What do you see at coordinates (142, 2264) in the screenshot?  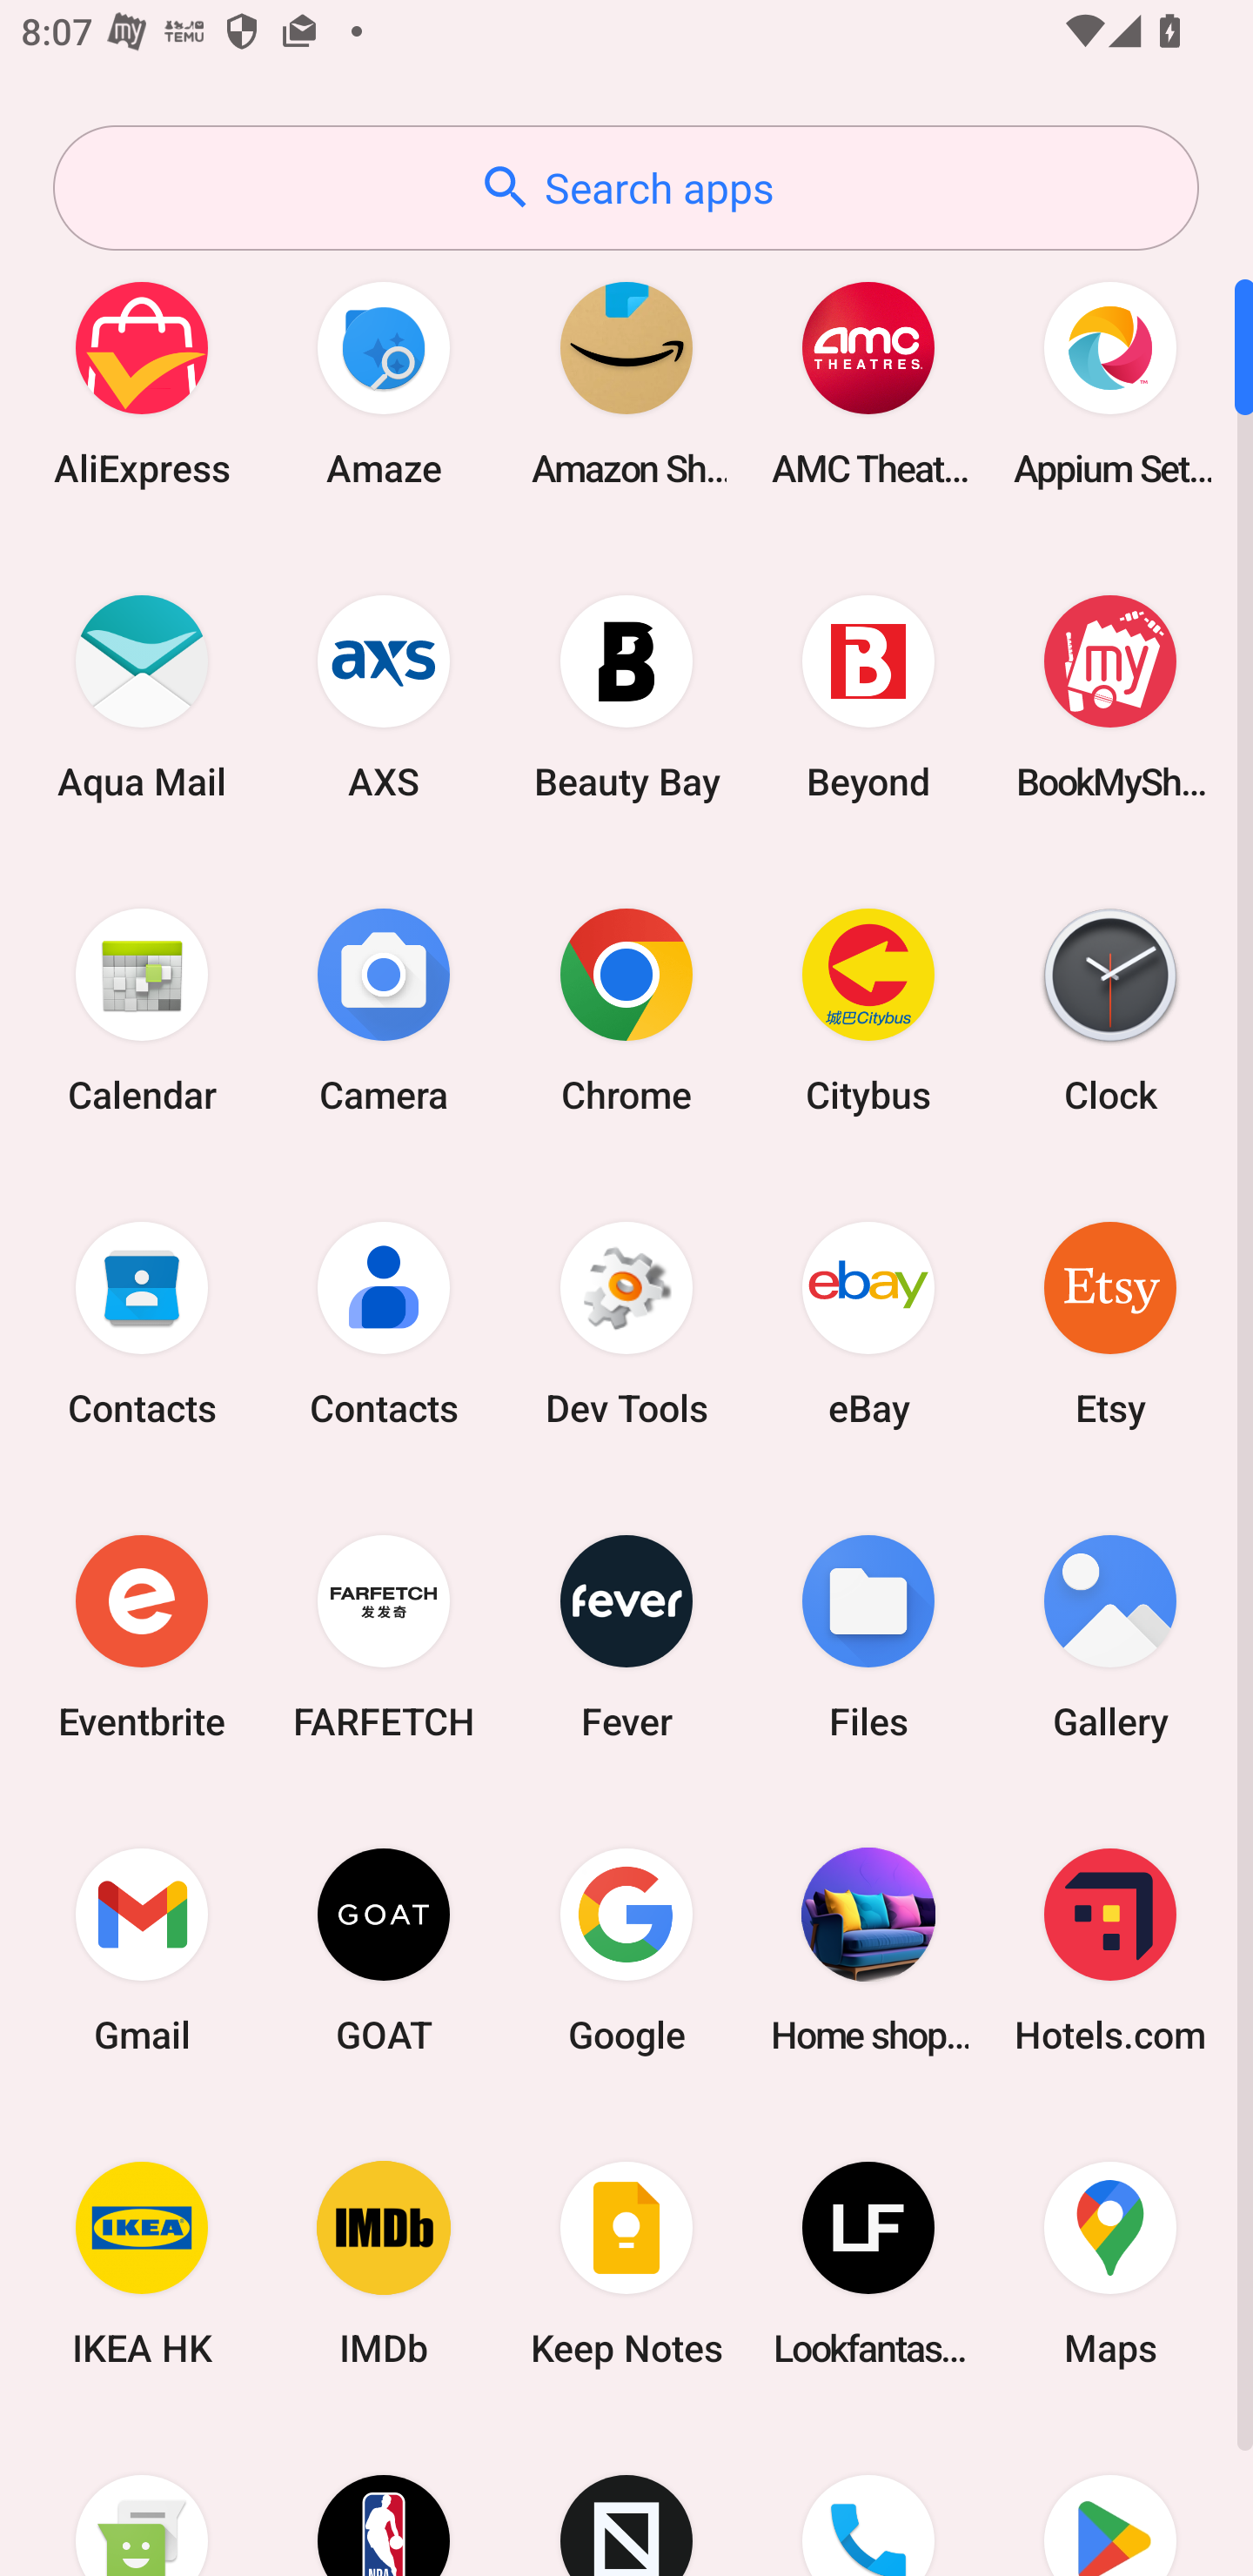 I see `IKEA HK` at bounding box center [142, 2264].